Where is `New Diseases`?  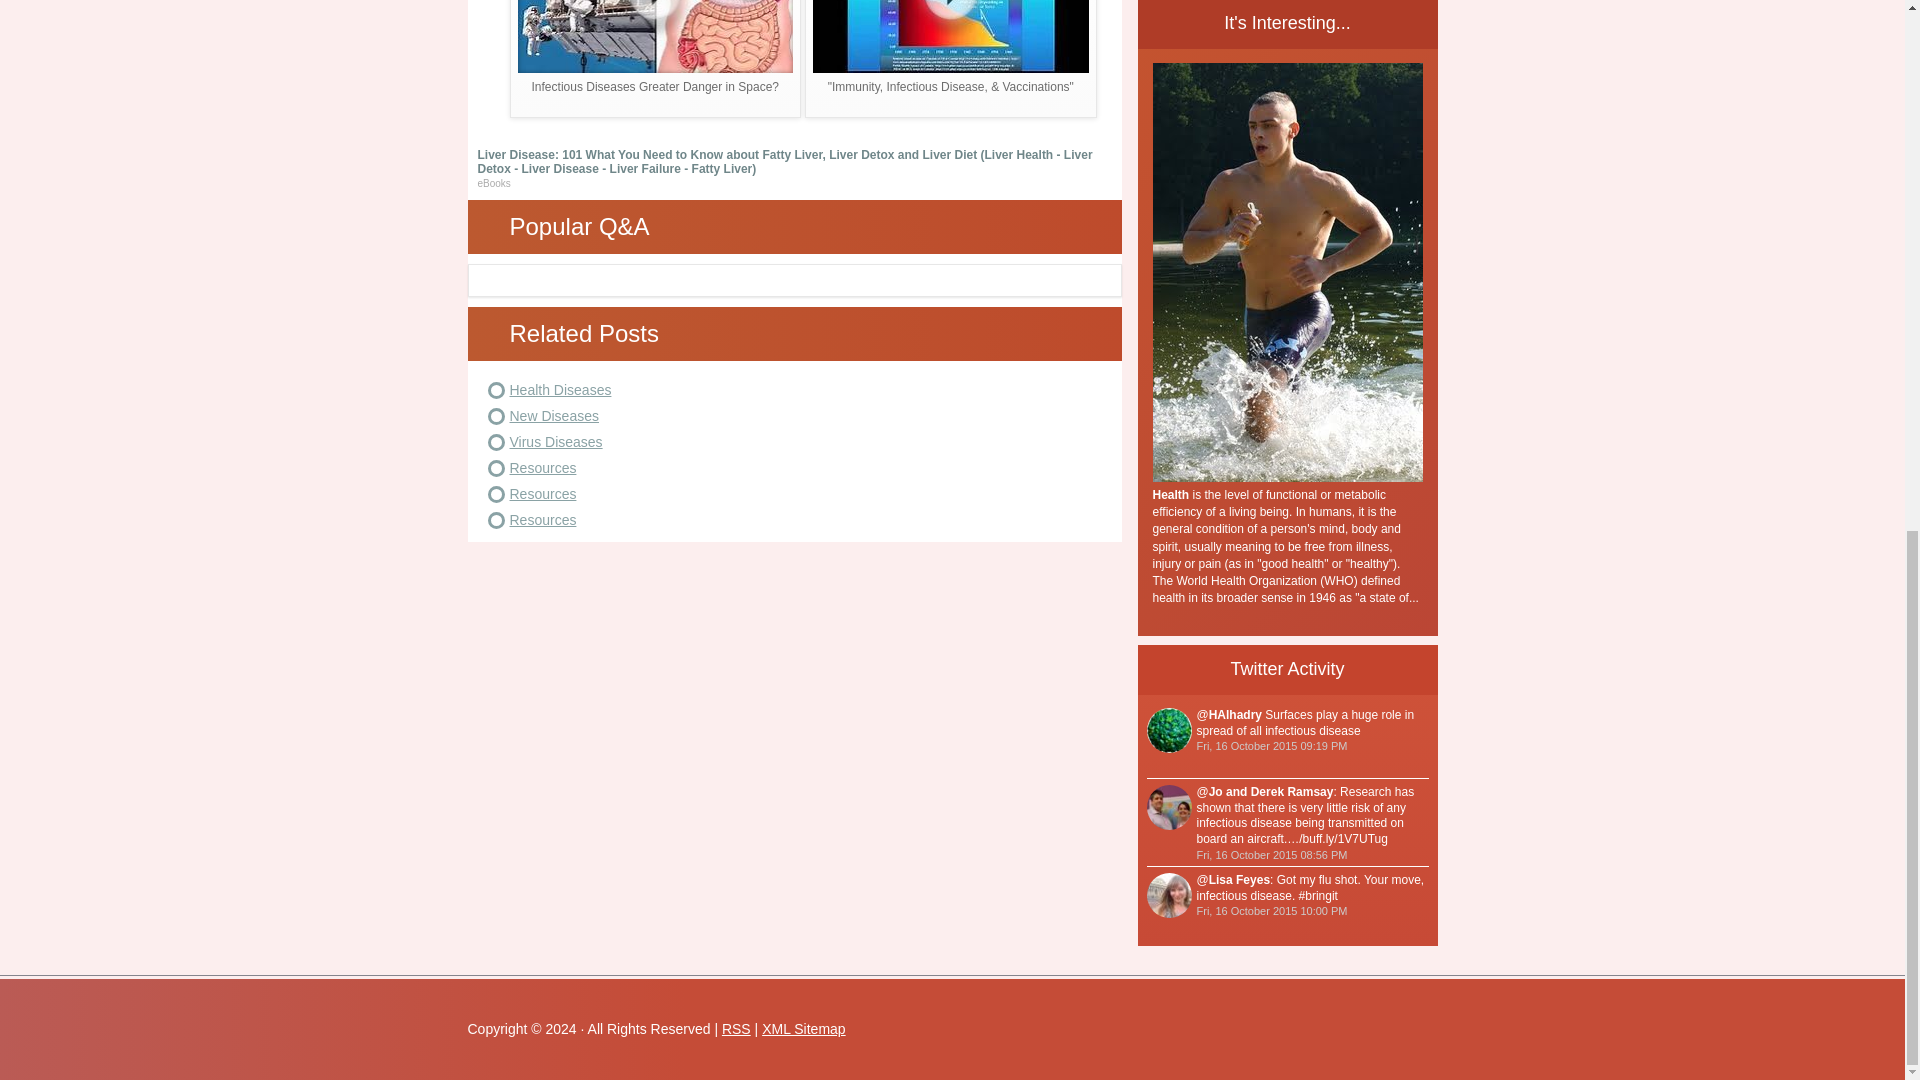 New Diseases is located at coordinates (554, 416).